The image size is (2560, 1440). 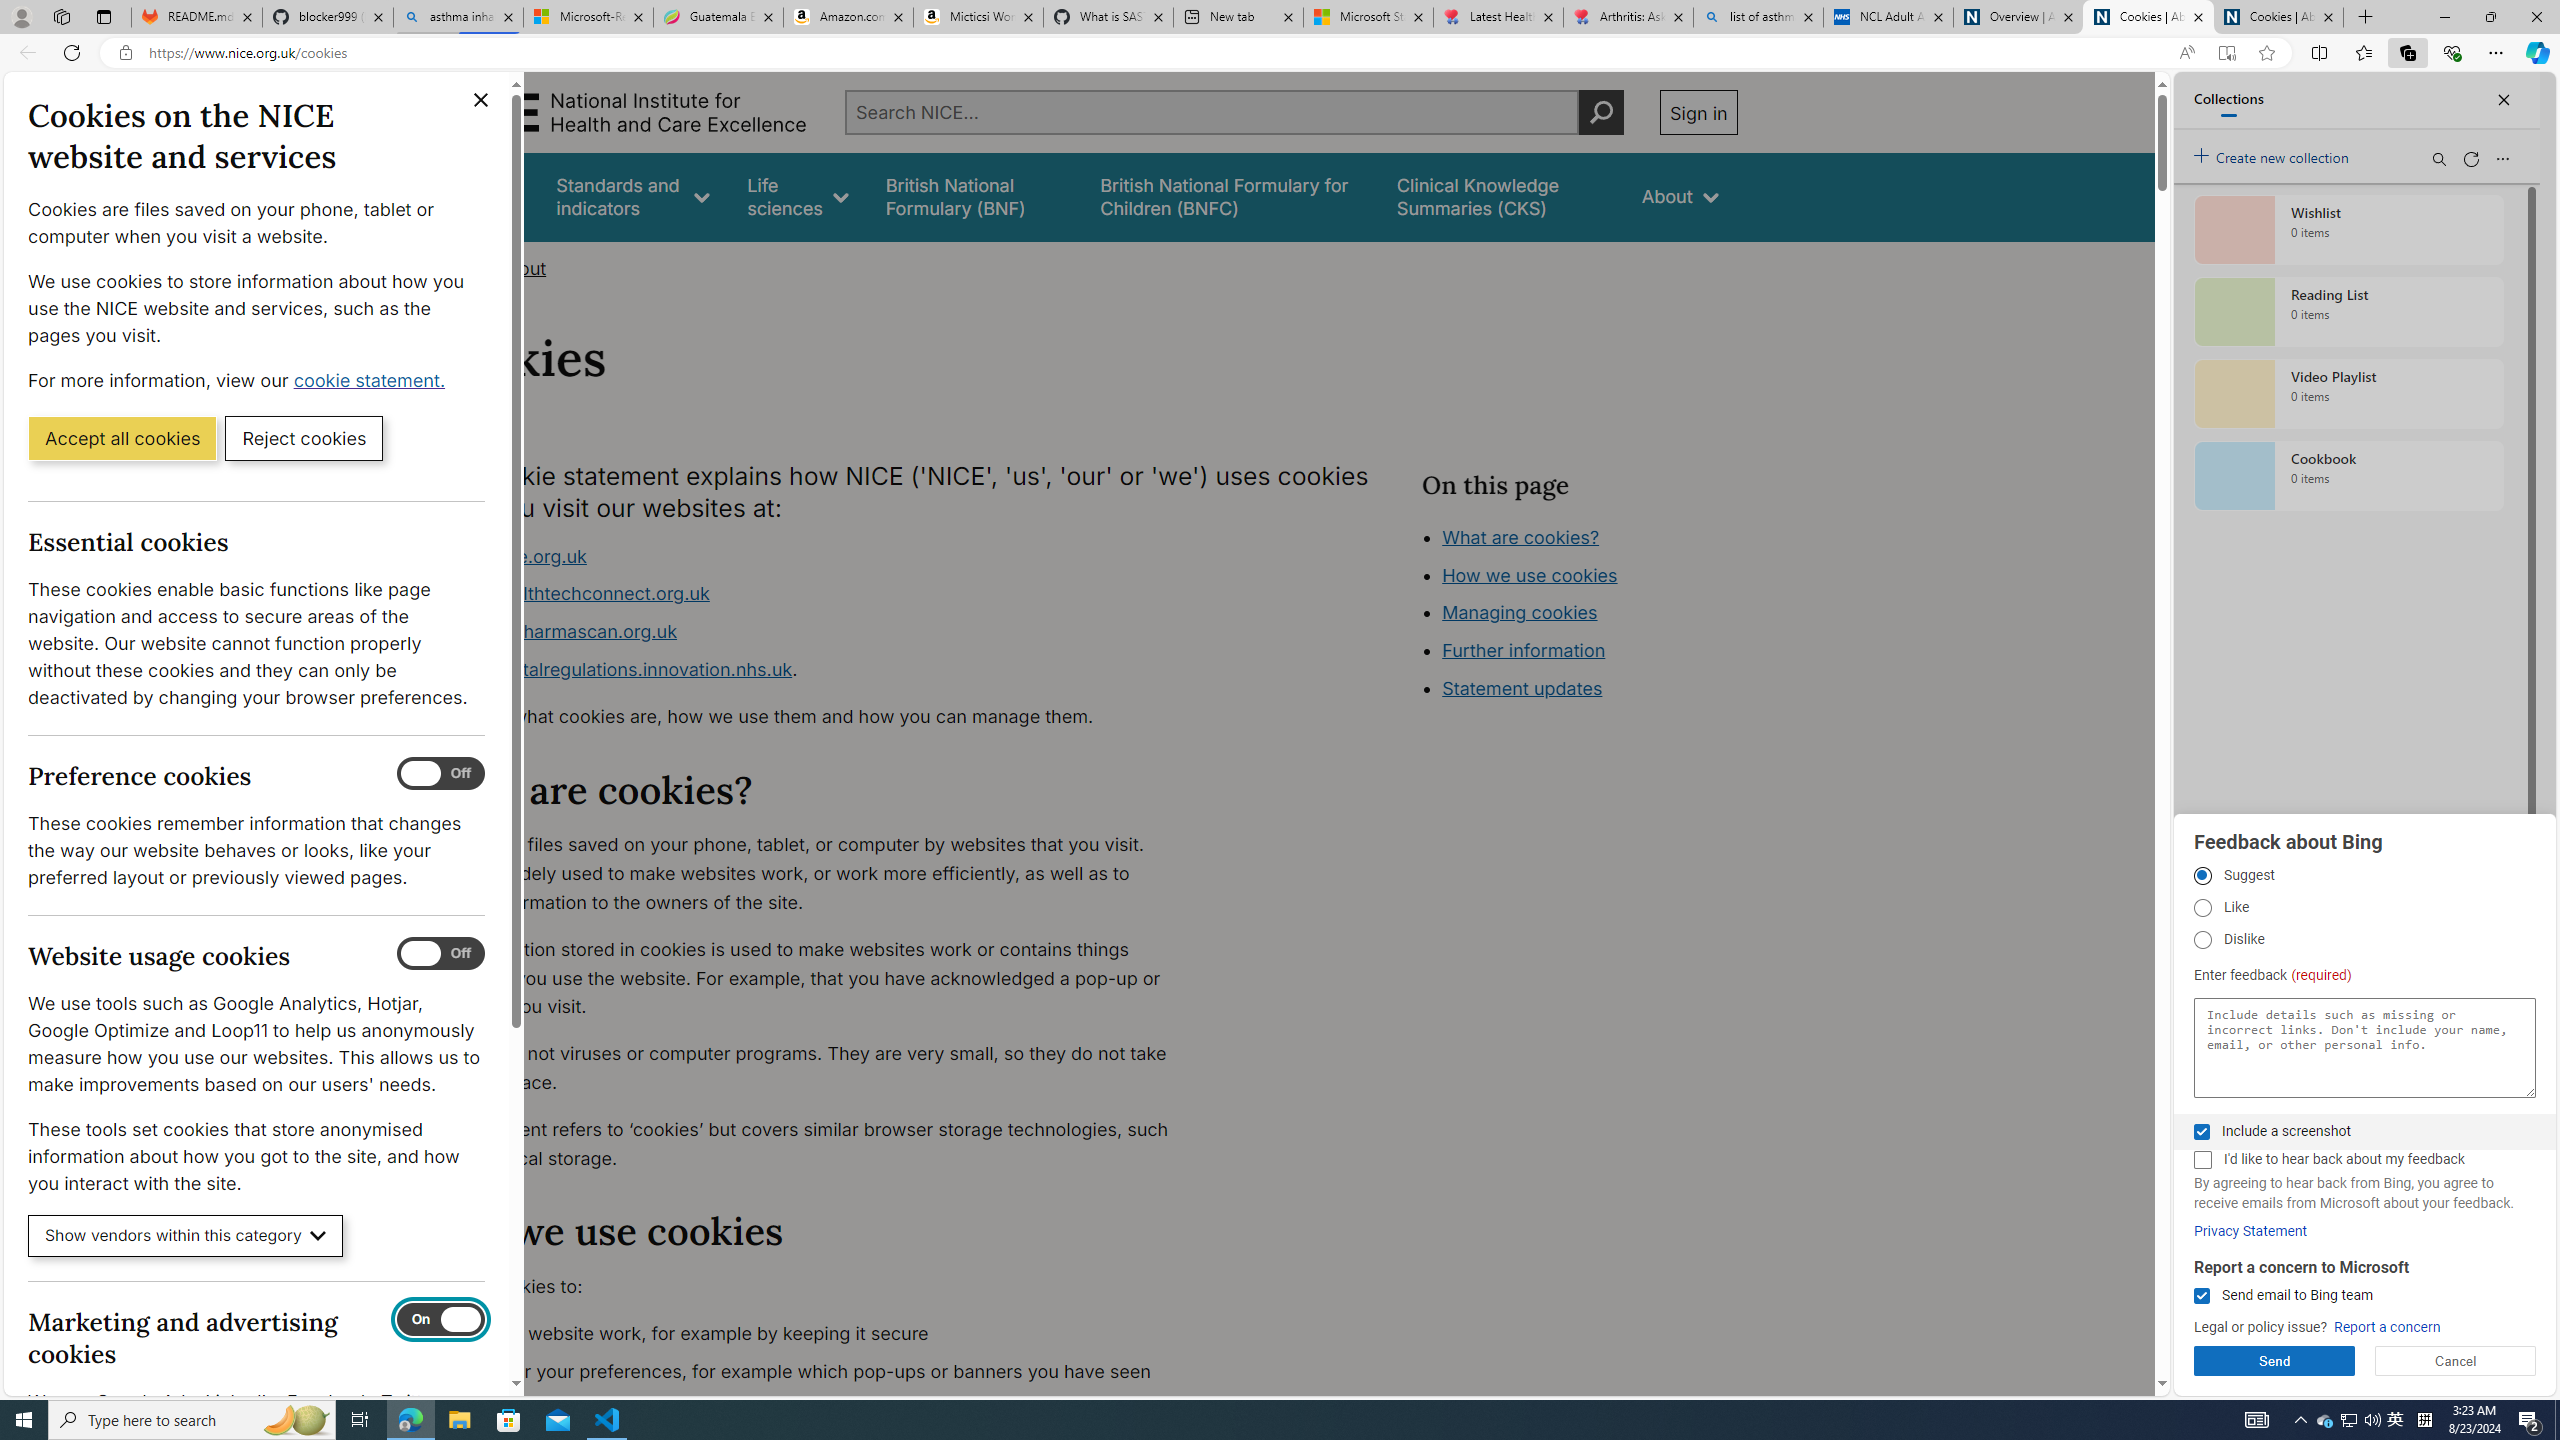 What do you see at coordinates (2201, 1296) in the screenshot?
I see `Send email to Bing team` at bounding box center [2201, 1296].